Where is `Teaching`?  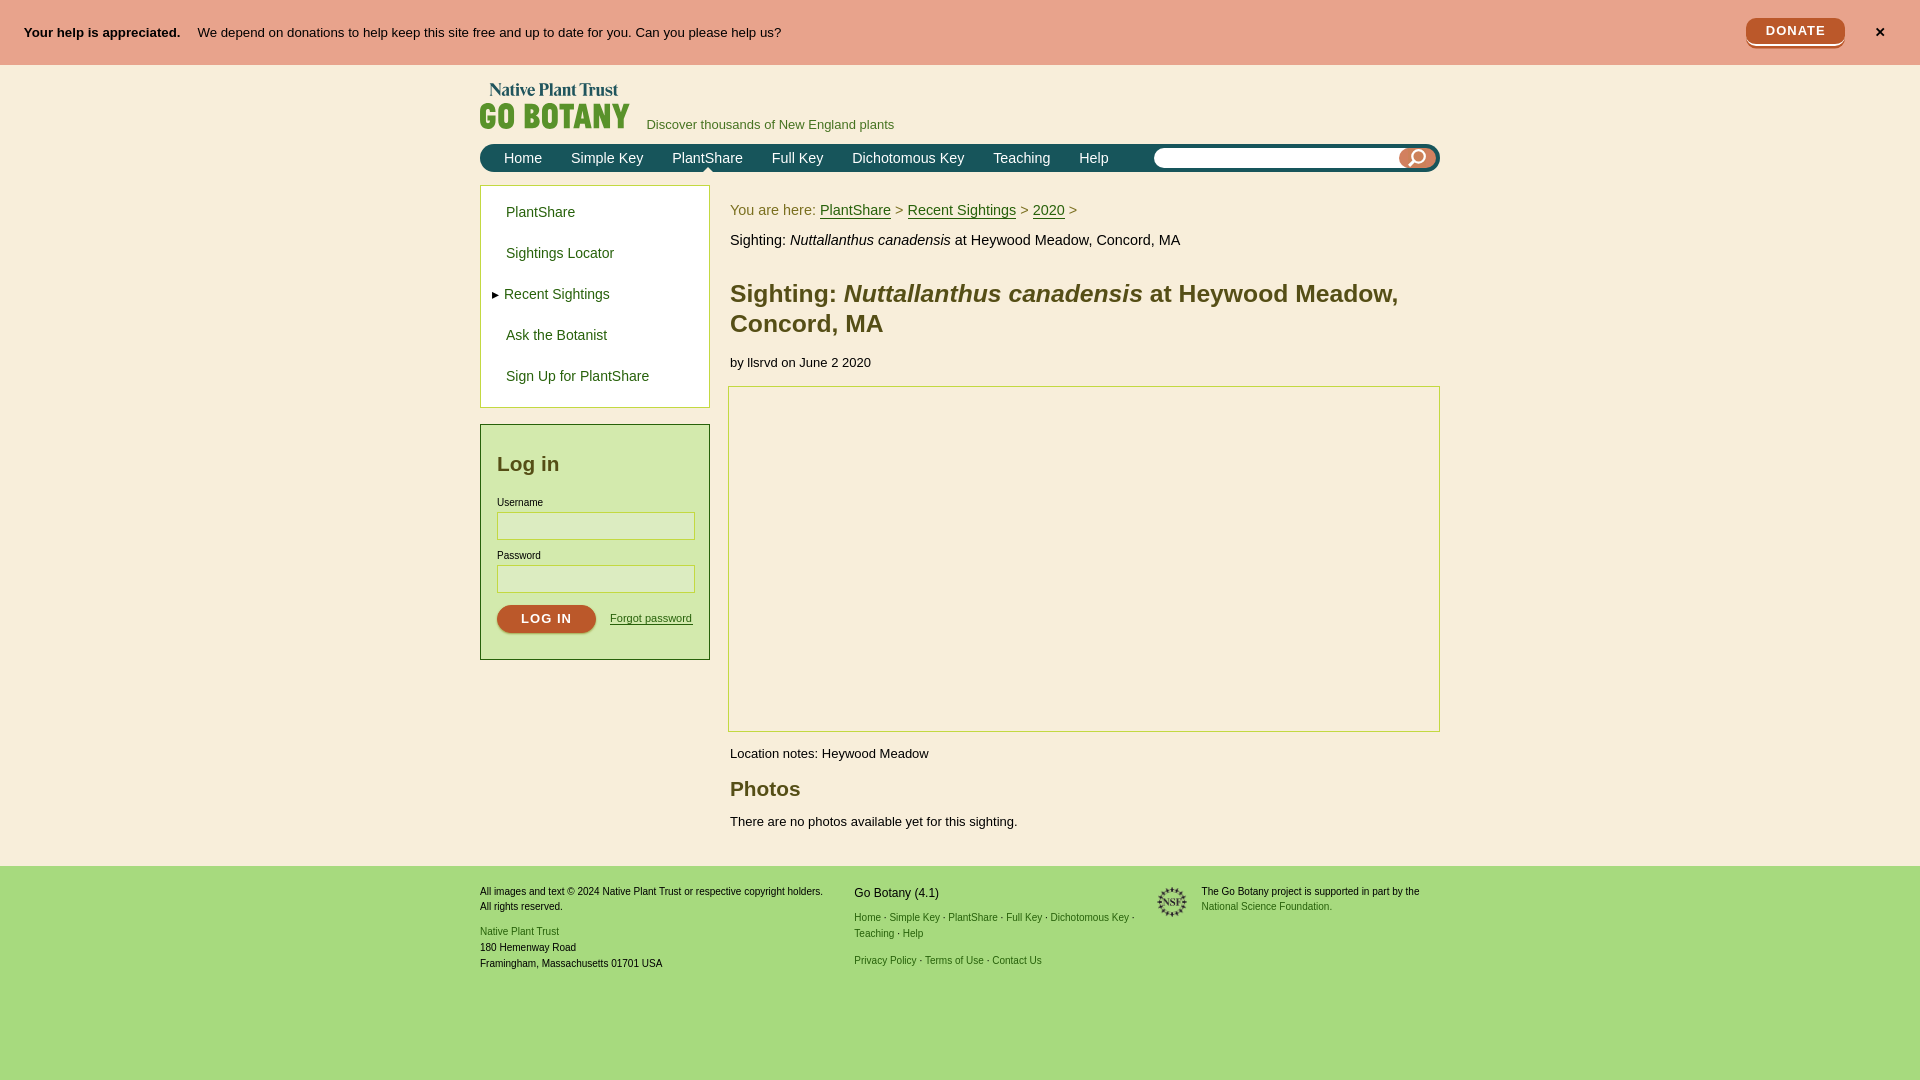 Teaching is located at coordinates (1020, 158).